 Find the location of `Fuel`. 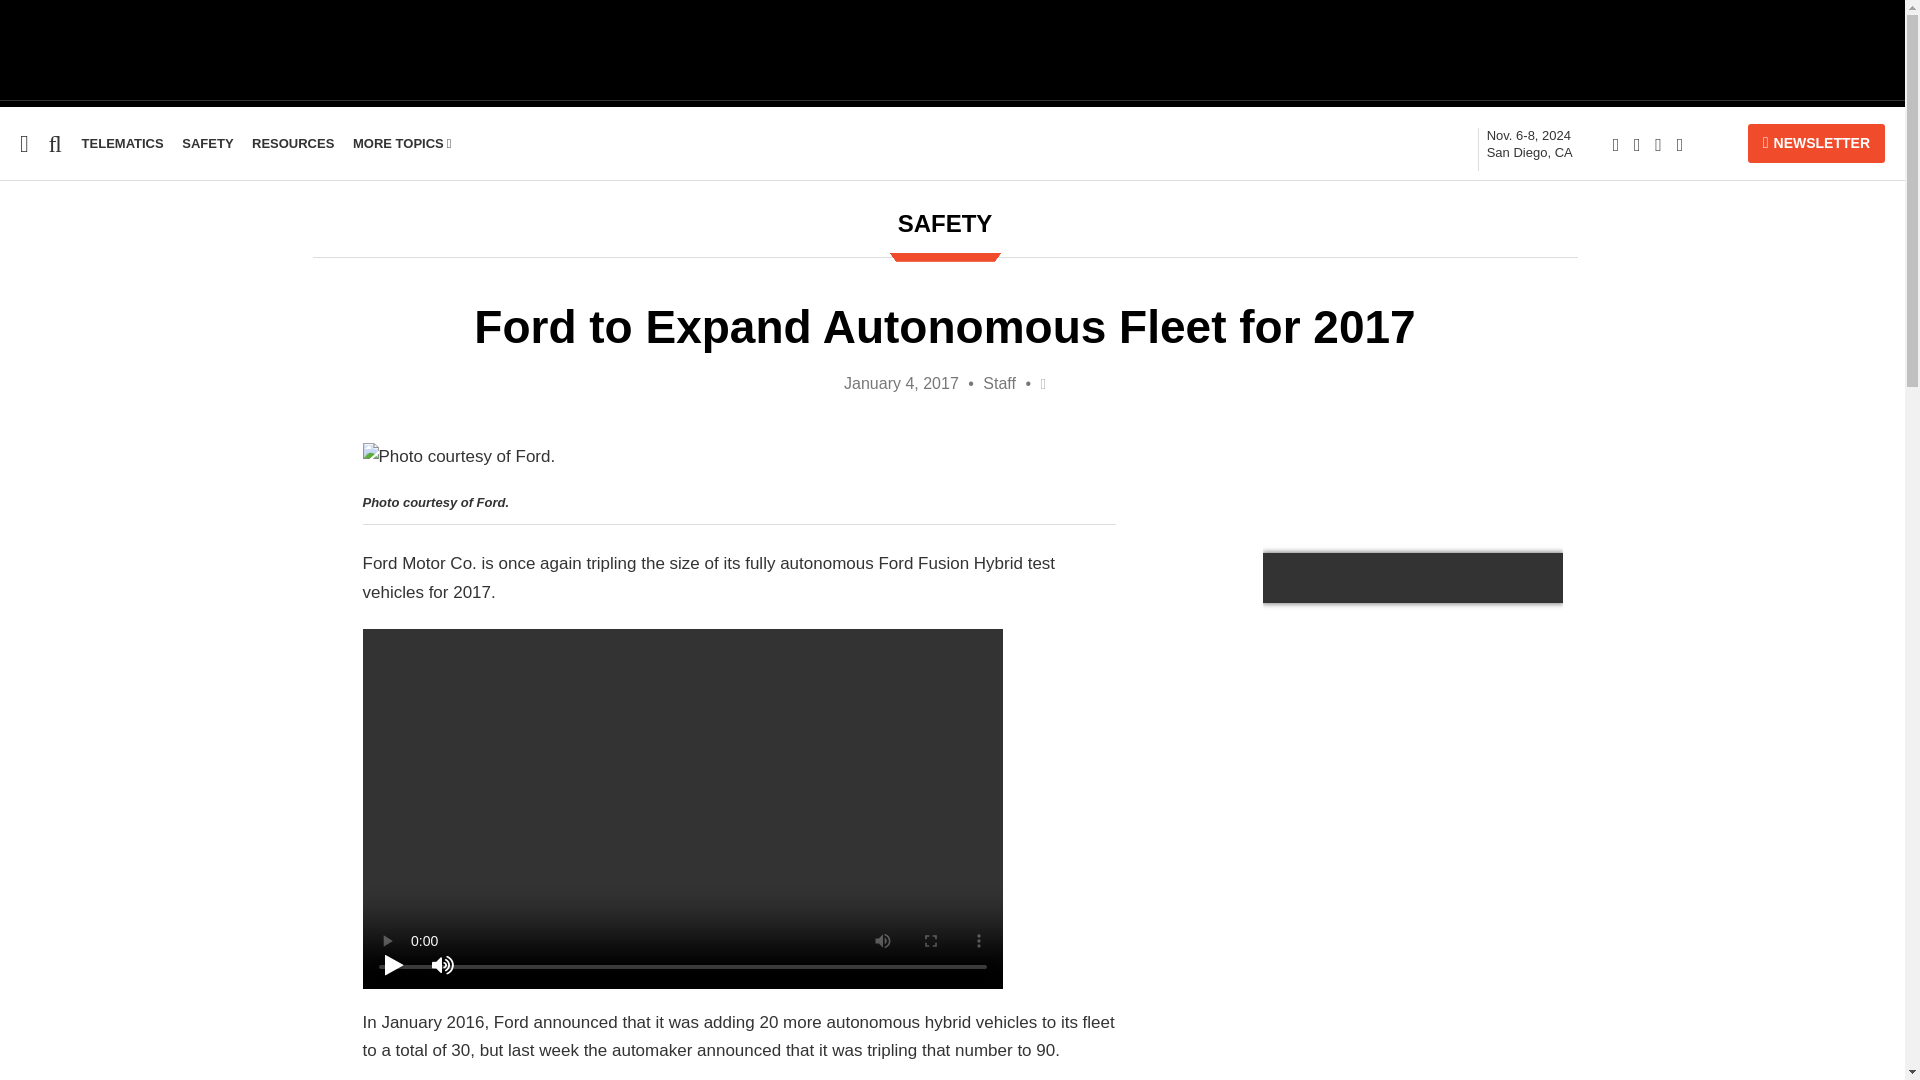

Fuel is located at coordinates (21, 272).